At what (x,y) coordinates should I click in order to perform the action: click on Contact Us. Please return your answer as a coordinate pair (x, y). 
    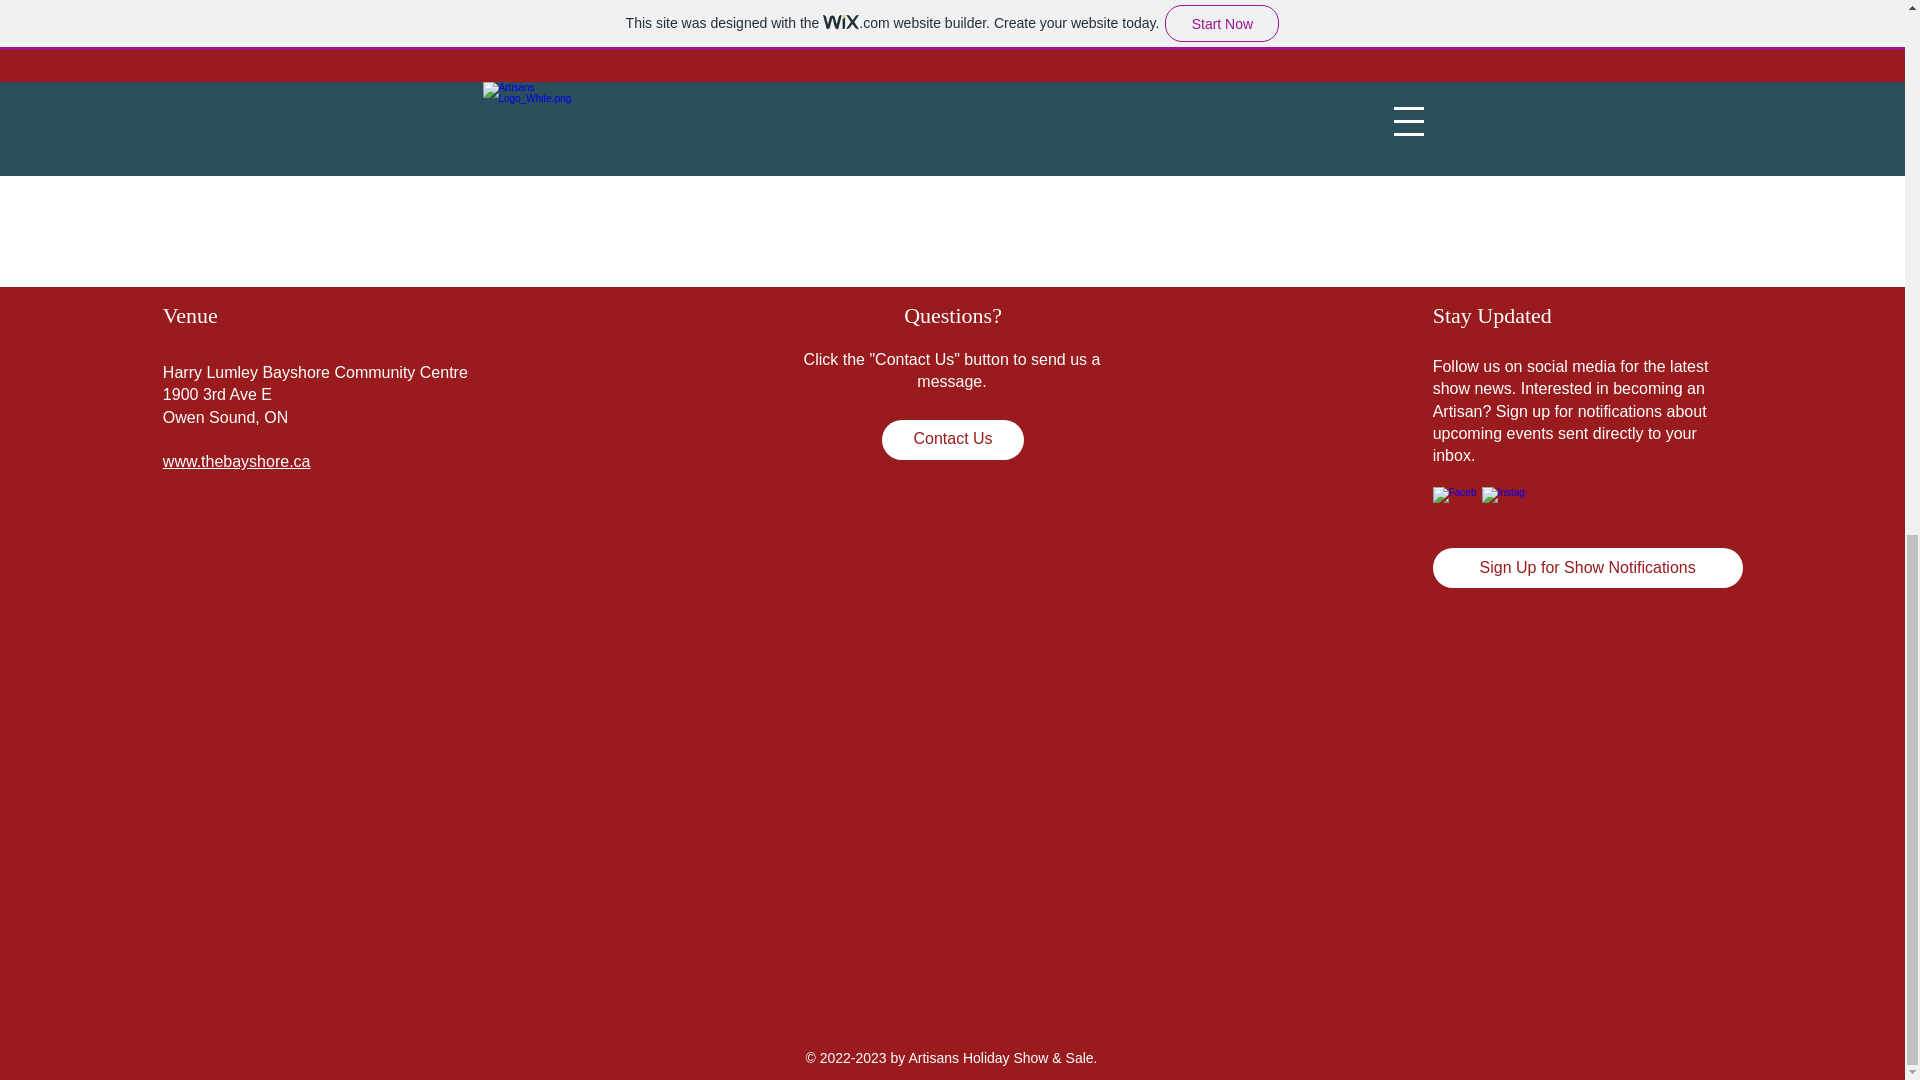
    Looking at the image, I should click on (952, 440).